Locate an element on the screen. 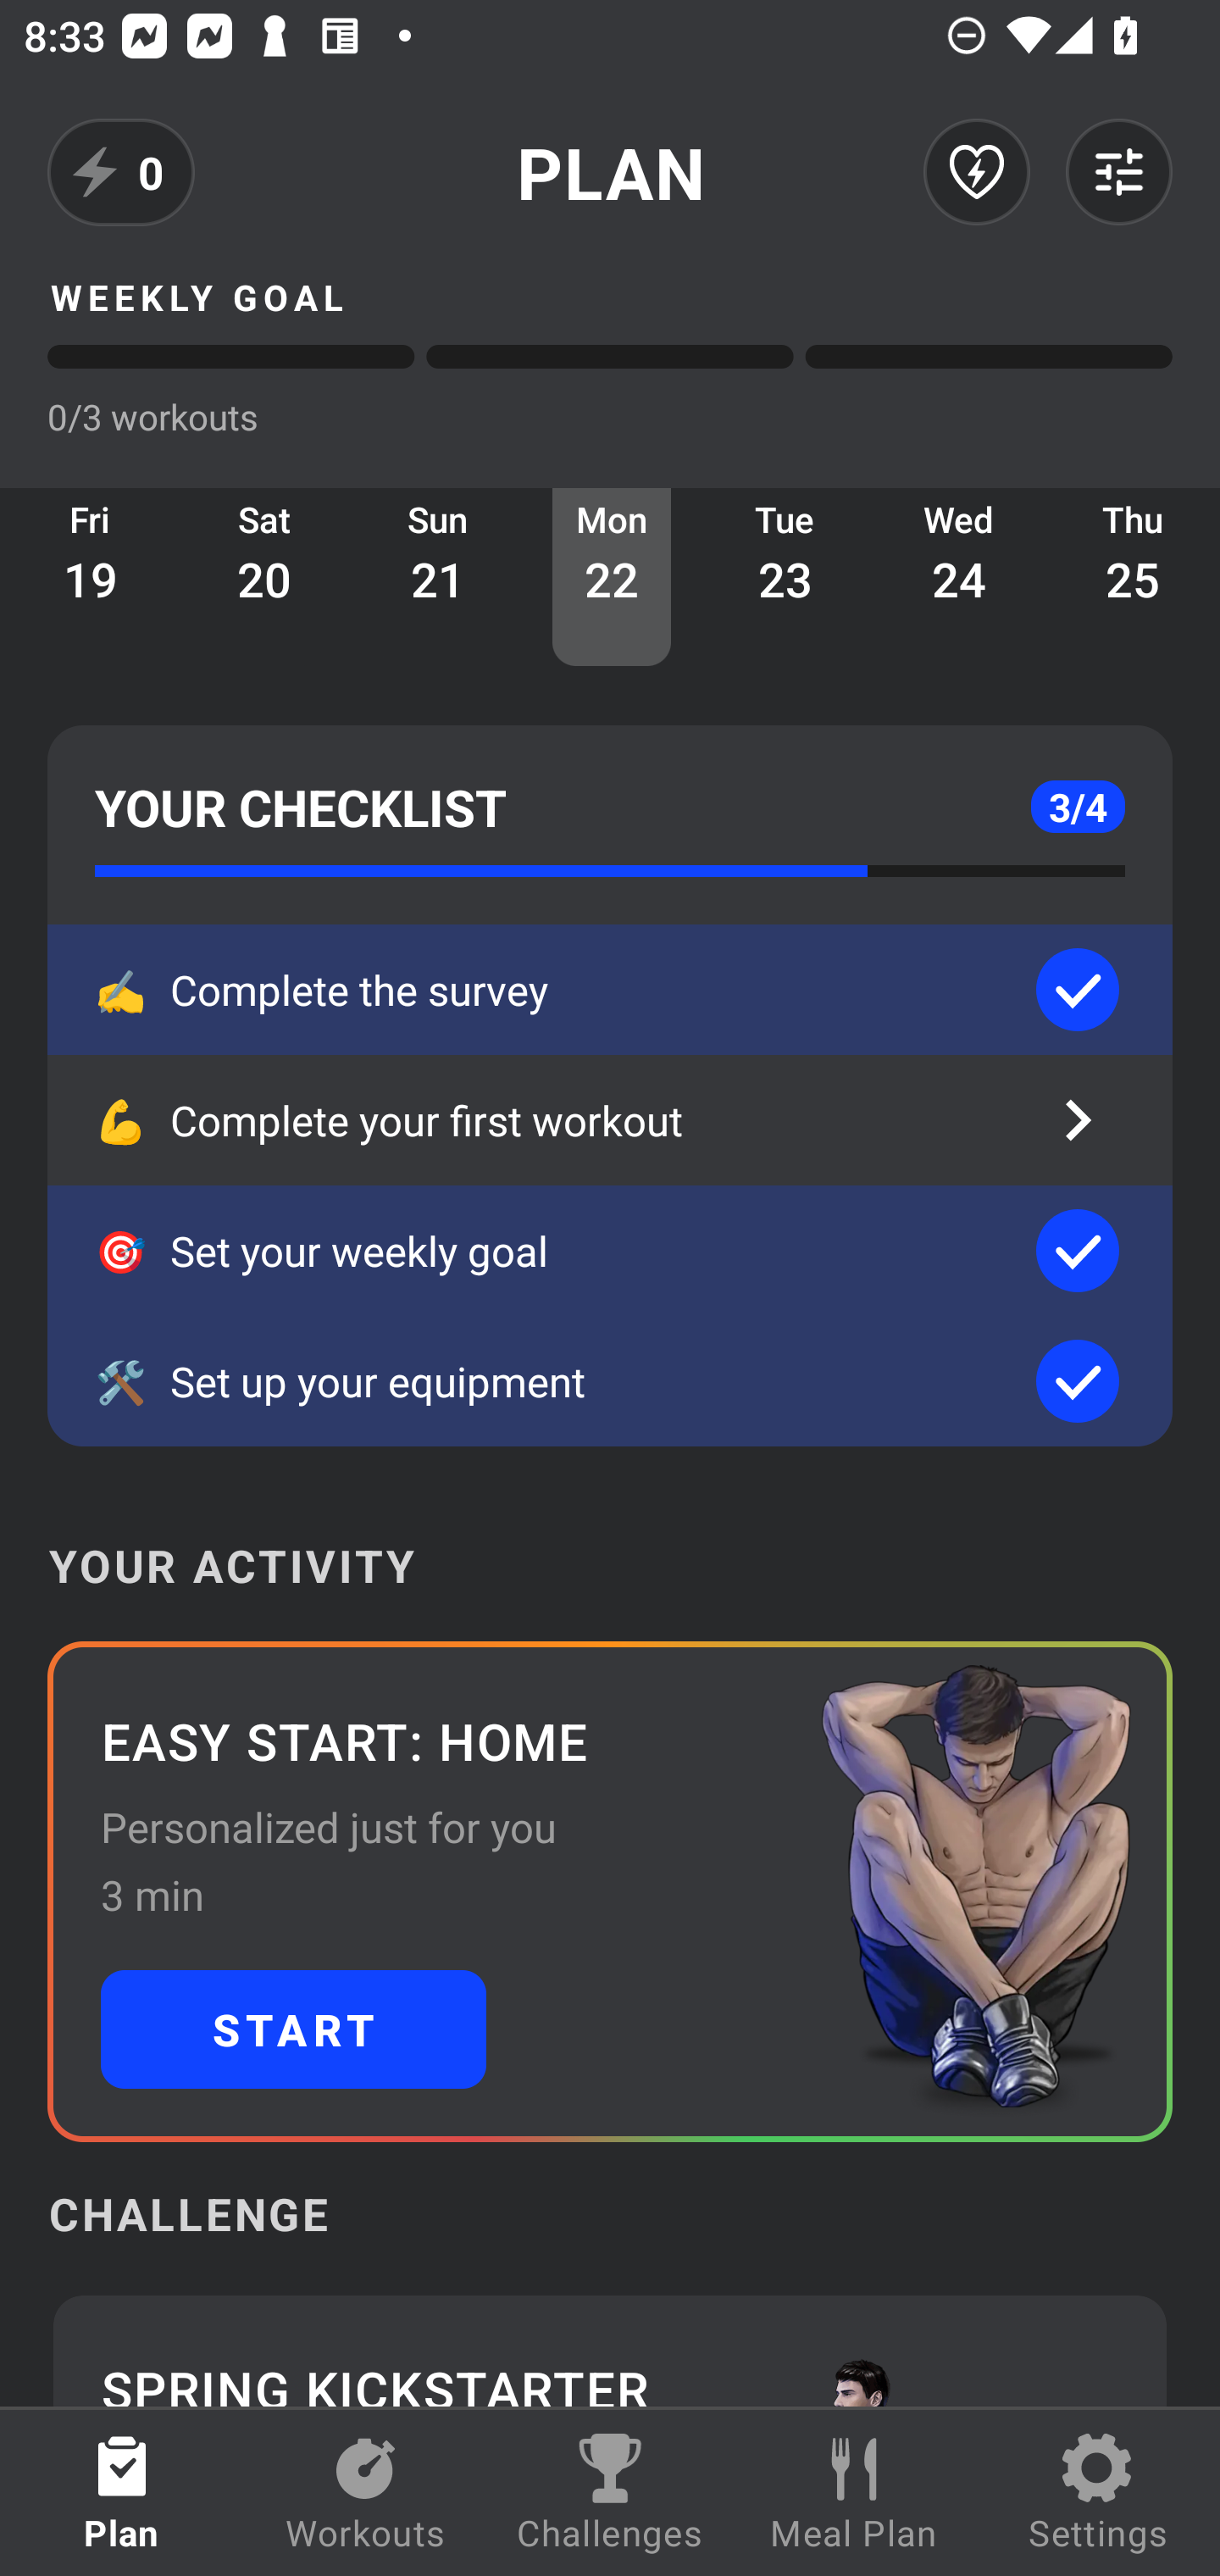 This screenshot has height=2576, width=1220.  Workouts  is located at coordinates (366, 2493).